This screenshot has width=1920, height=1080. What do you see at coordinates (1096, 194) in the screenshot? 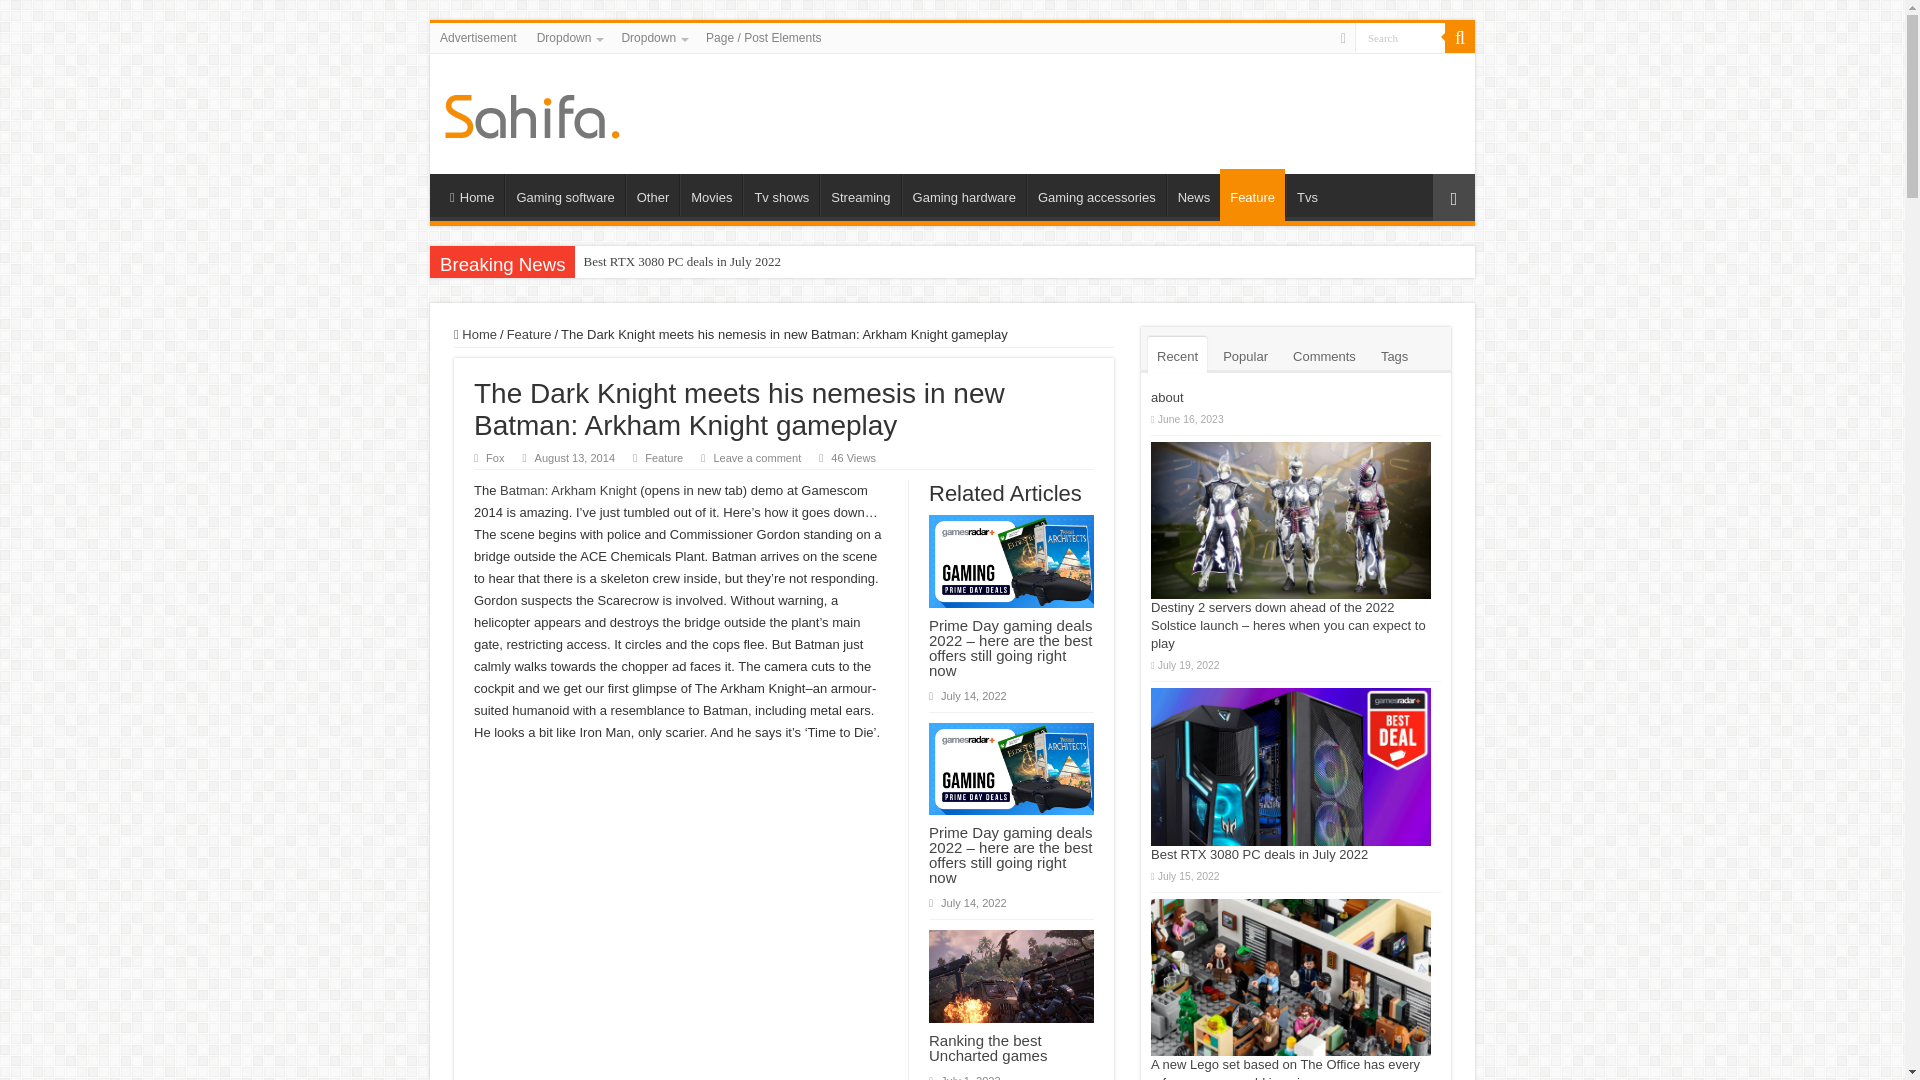
I see `Gaming accessories` at bounding box center [1096, 194].